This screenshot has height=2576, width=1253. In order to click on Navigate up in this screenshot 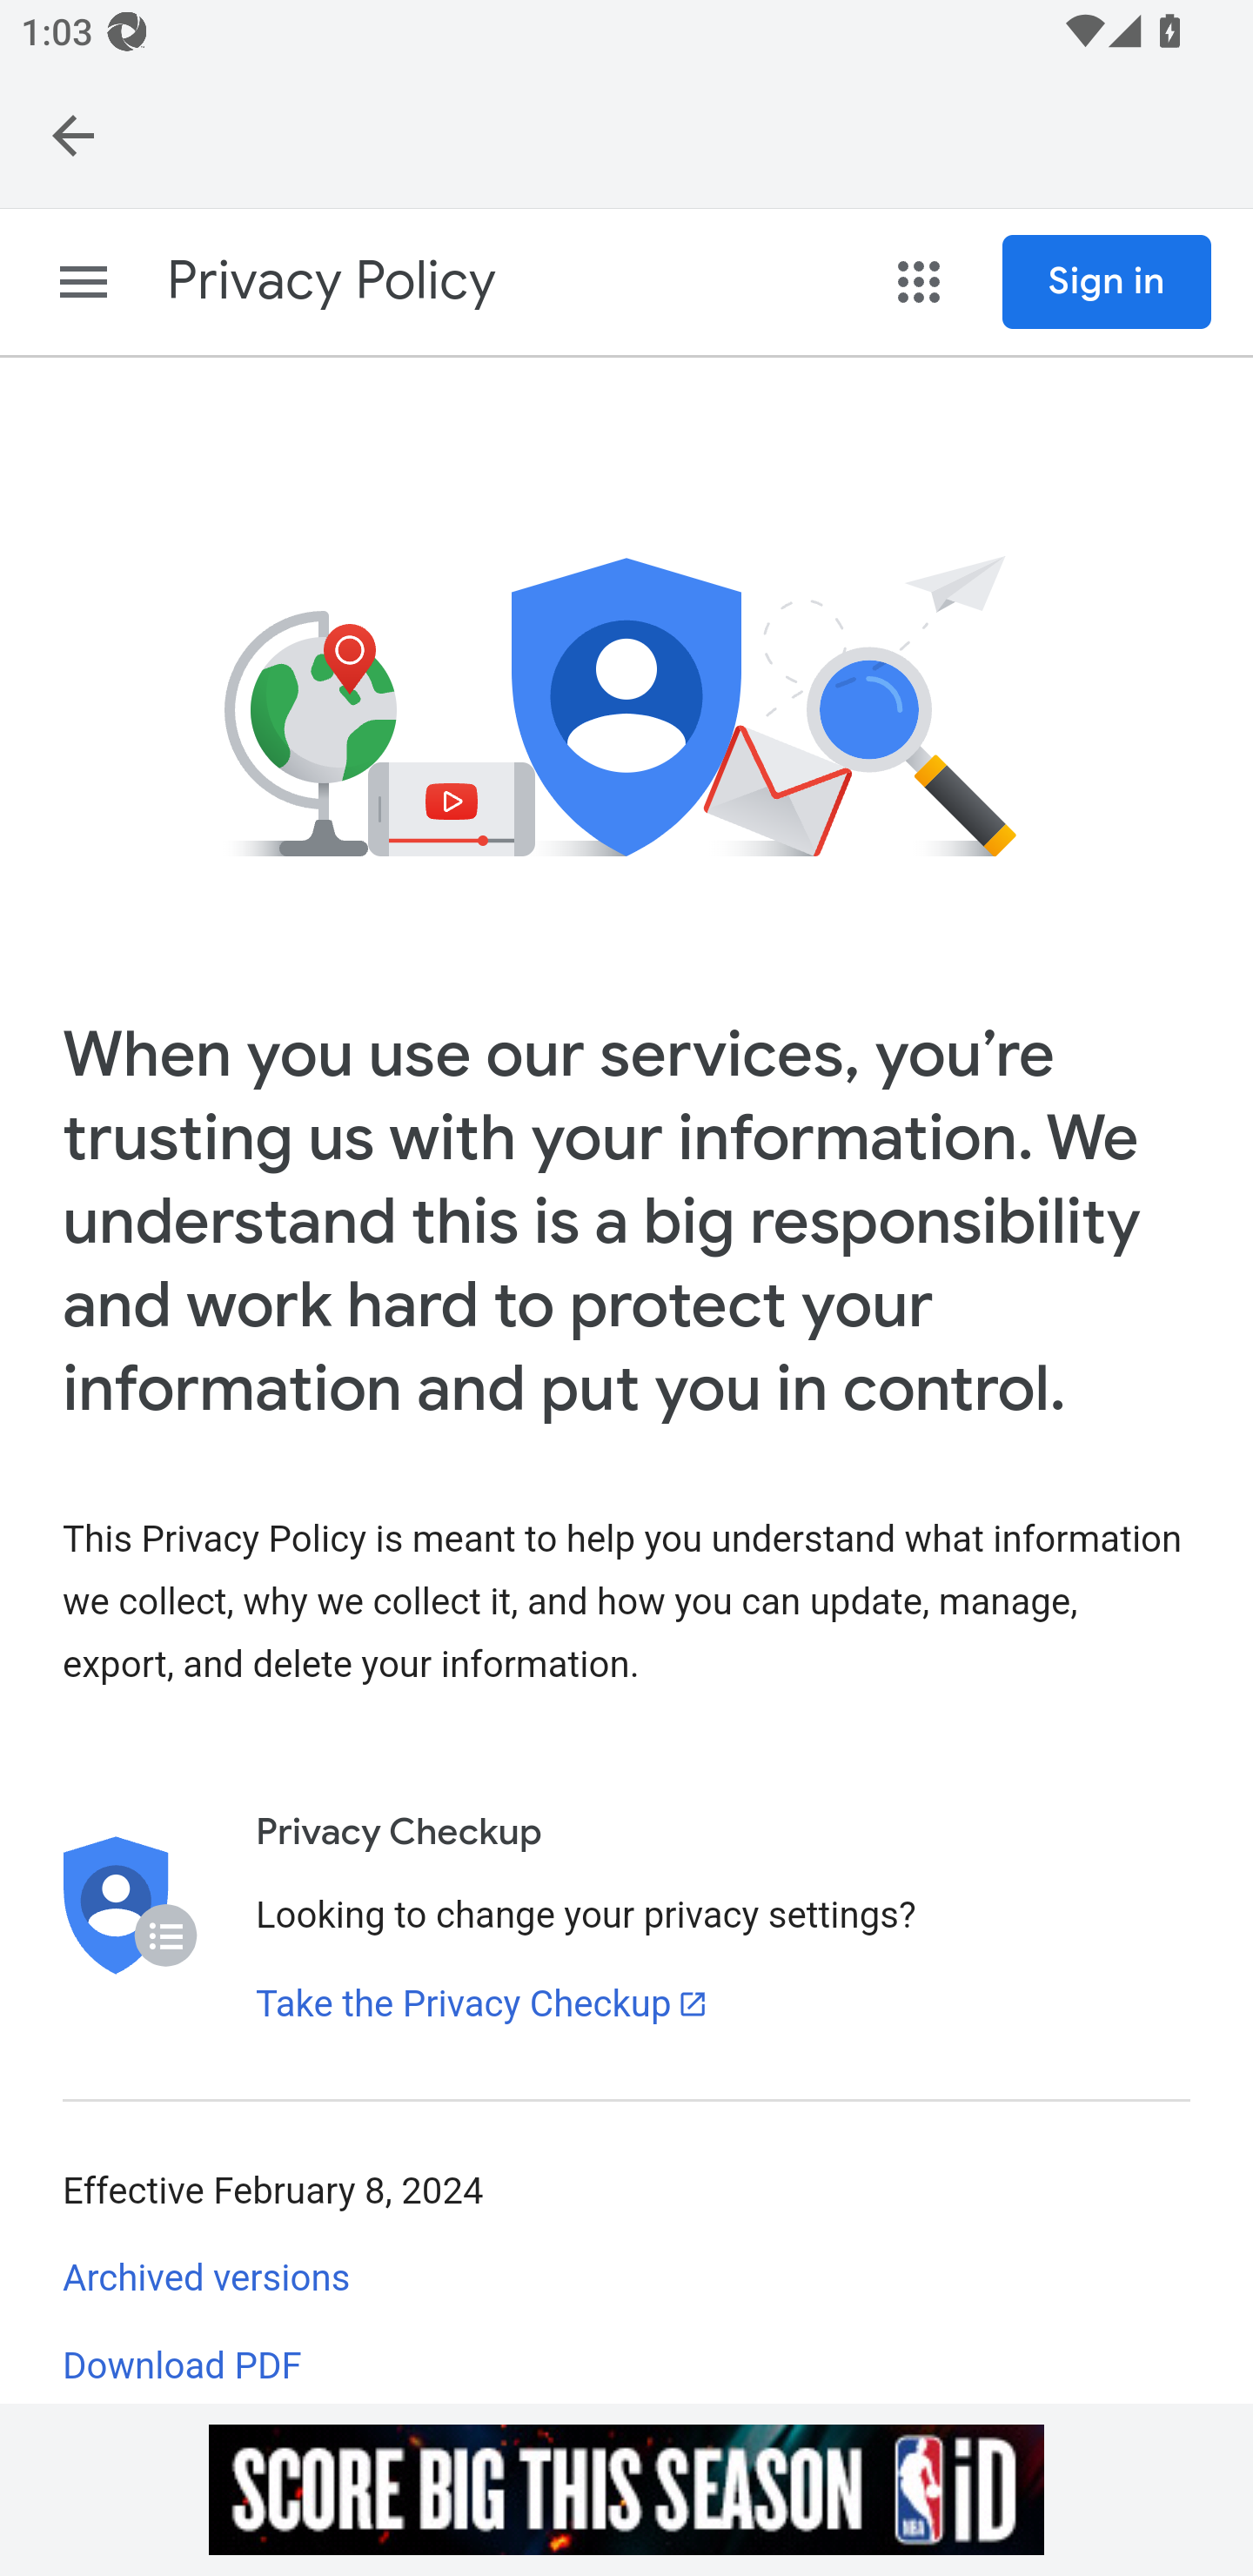, I will do `click(73, 135)`.